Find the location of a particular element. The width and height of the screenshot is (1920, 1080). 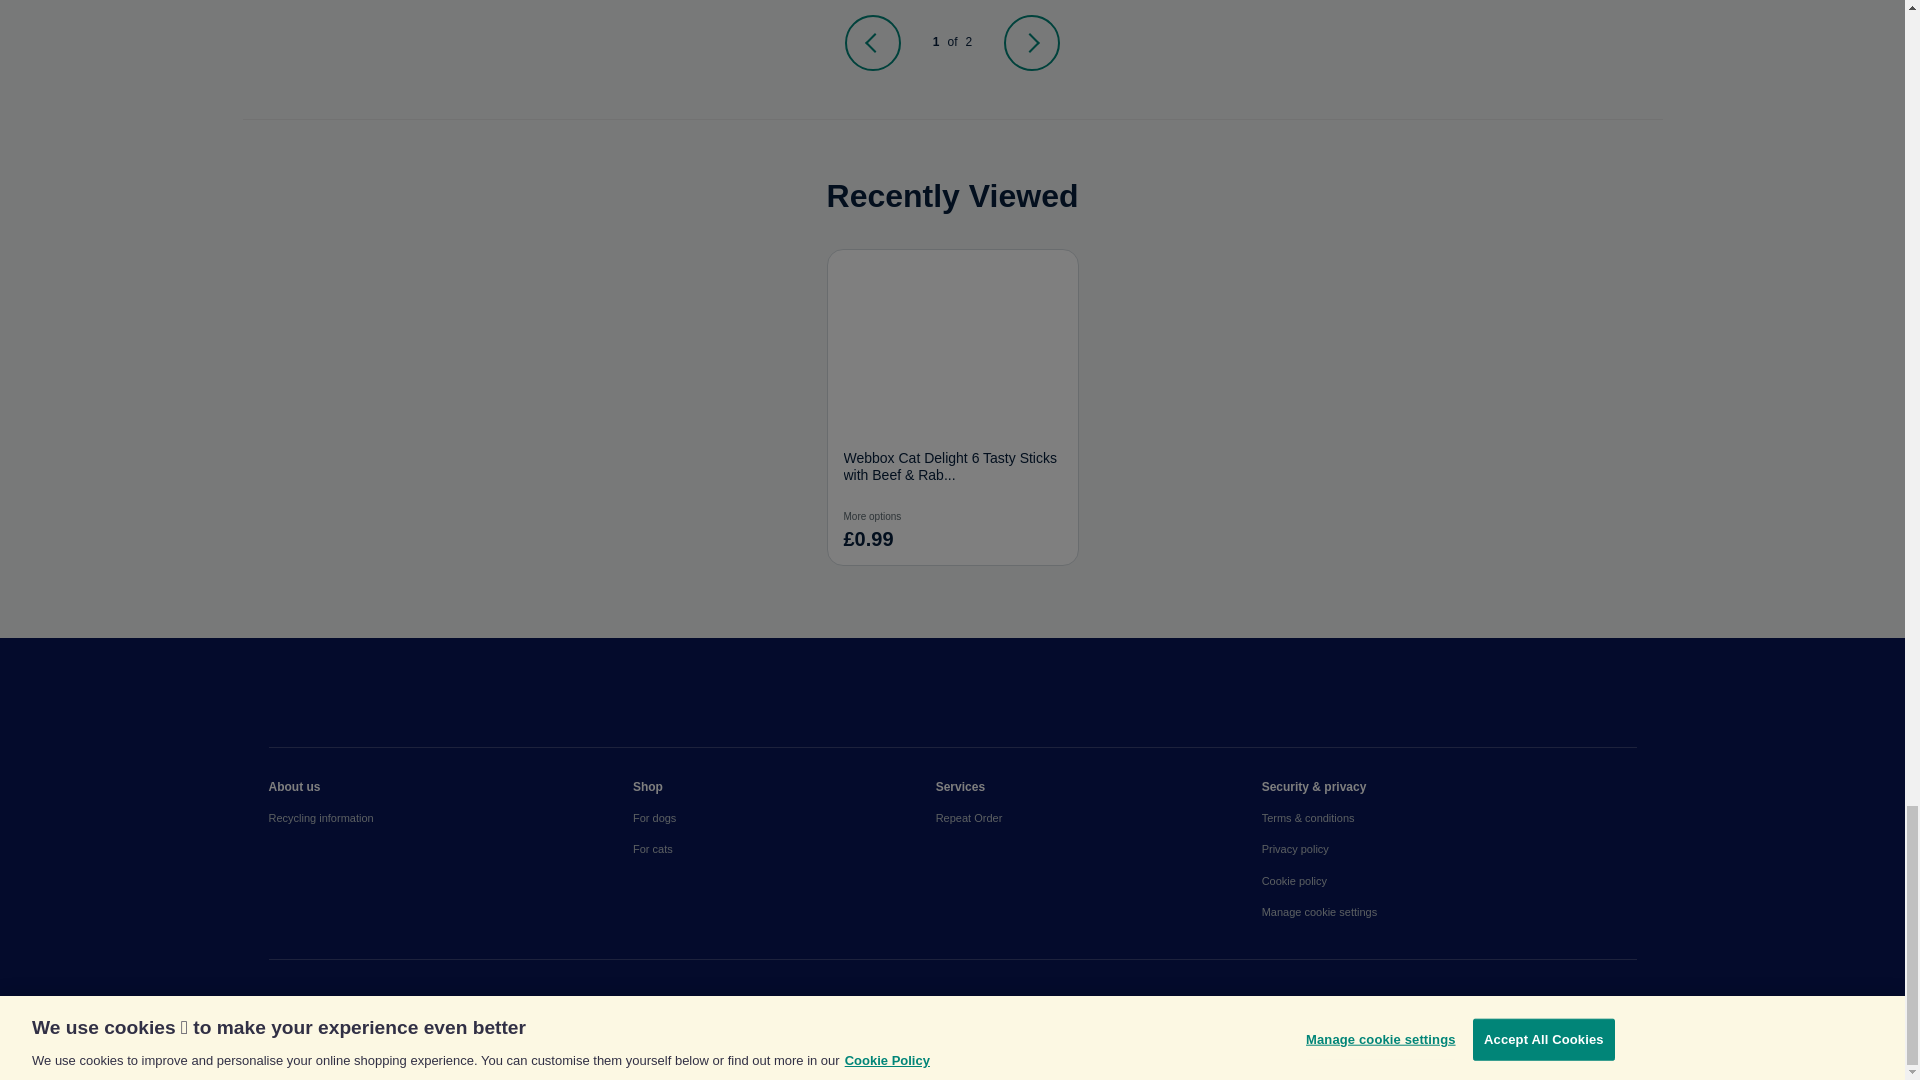

For cats is located at coordinates (784, 849).